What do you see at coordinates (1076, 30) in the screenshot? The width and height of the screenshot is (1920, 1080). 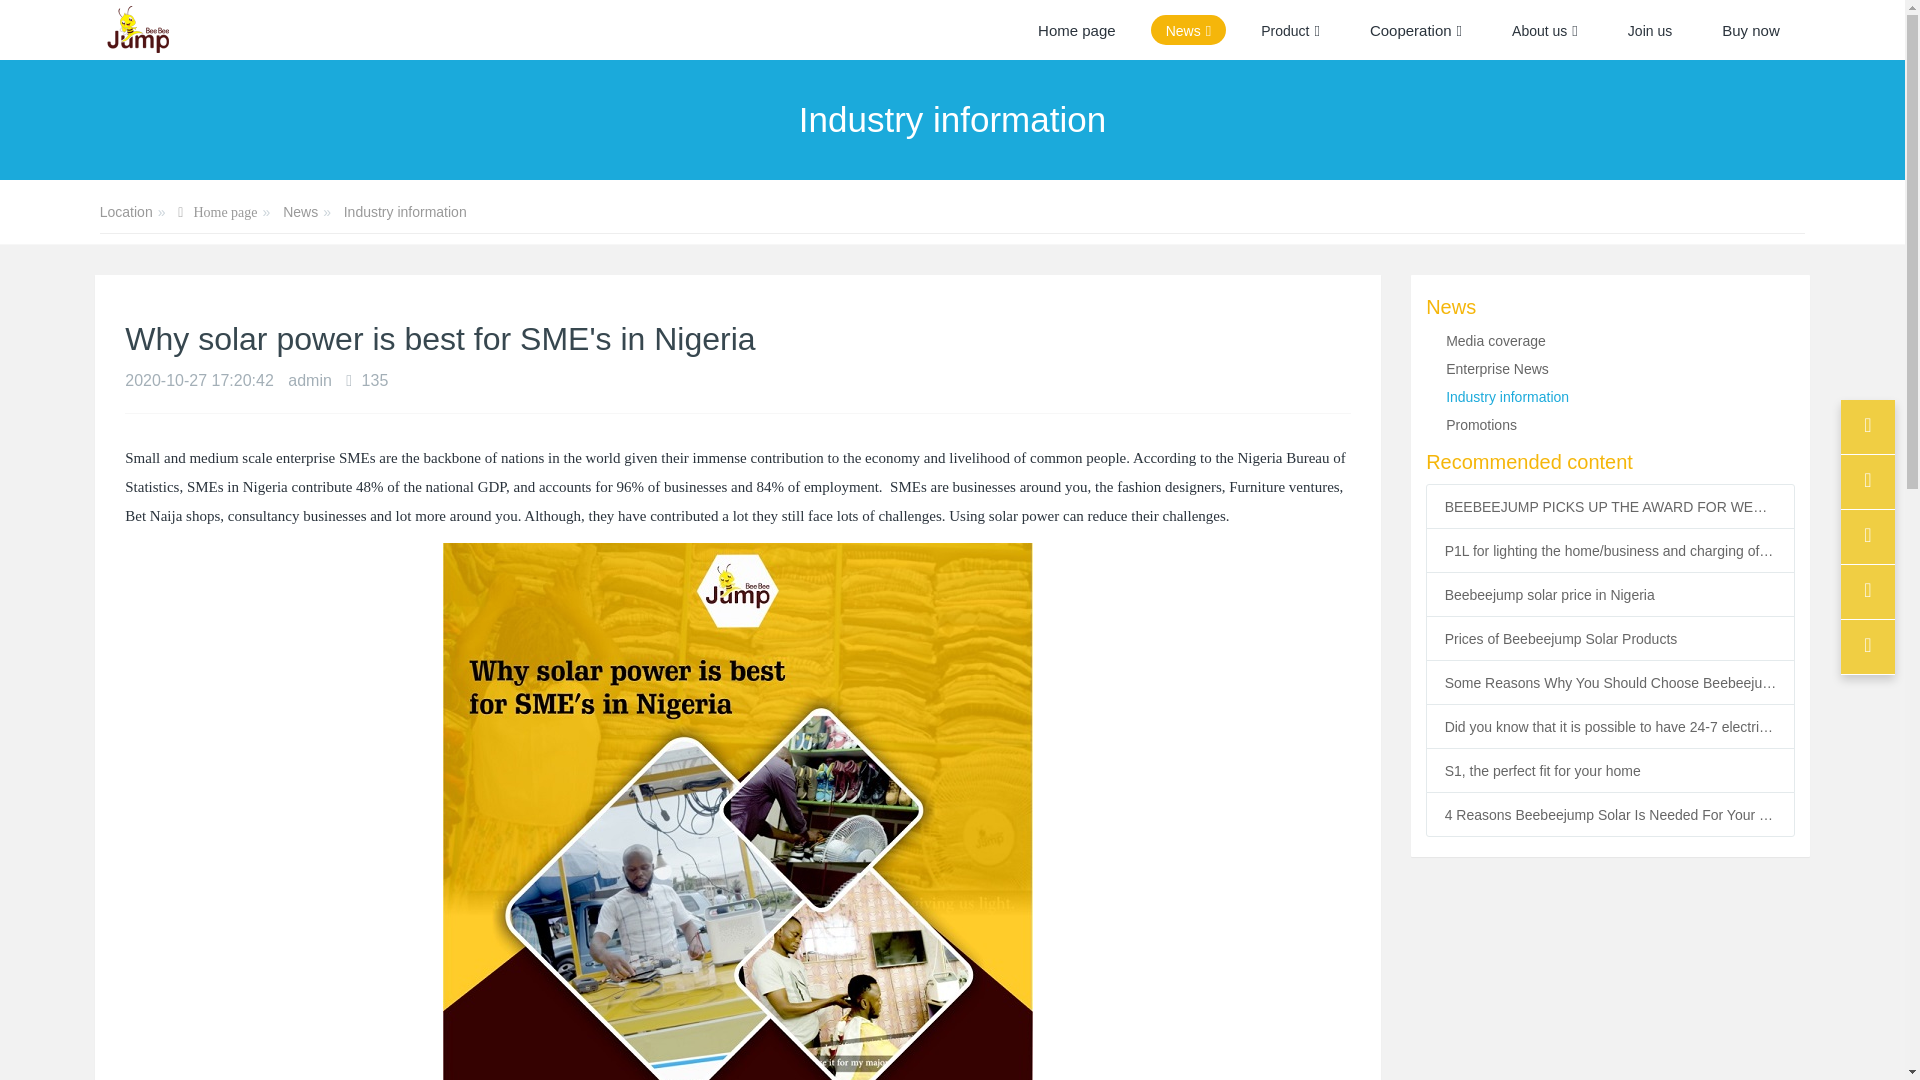 I see `Home page` at bounding box center [1076, 30].